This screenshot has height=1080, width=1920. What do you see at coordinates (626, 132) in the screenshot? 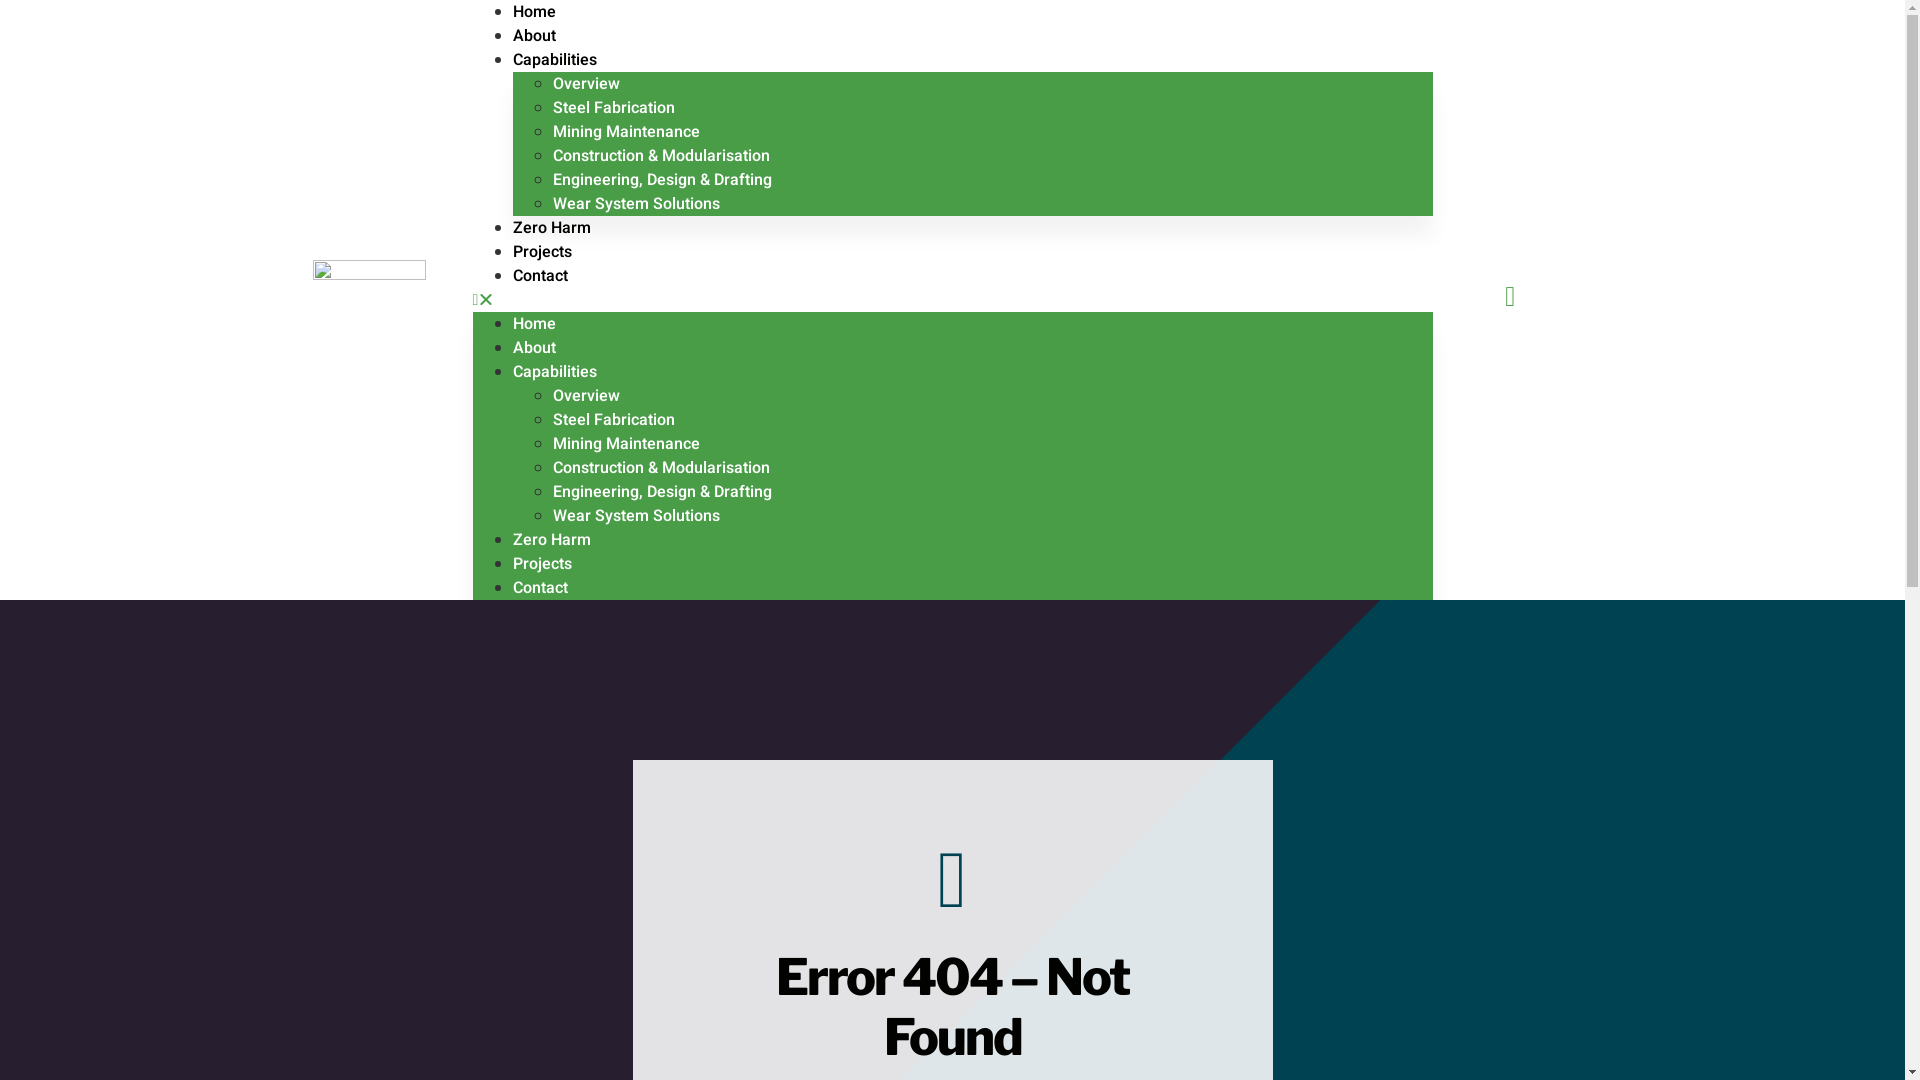
I see `Mining Maintenance` at bounding box center [626, 132].